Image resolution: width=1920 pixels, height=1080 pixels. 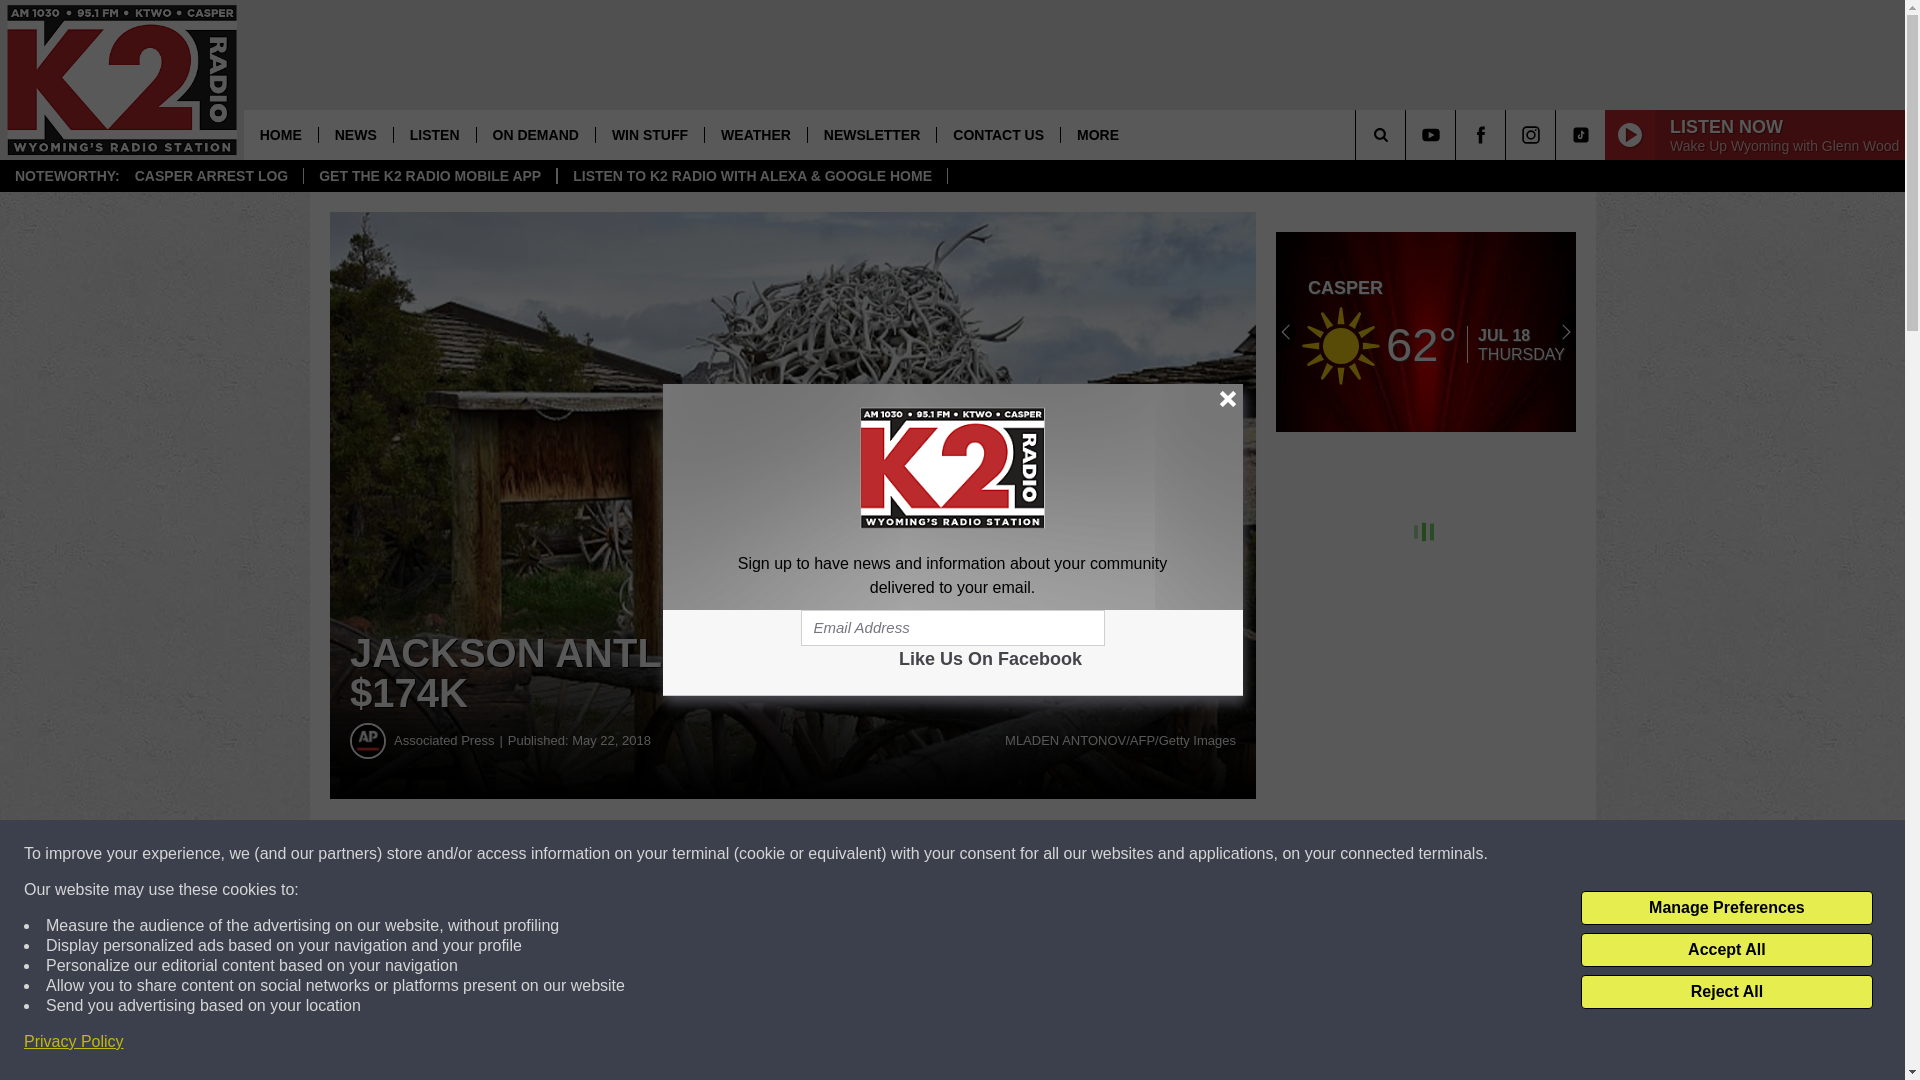 I want to click on NEWS, so click(x=356, y=134).